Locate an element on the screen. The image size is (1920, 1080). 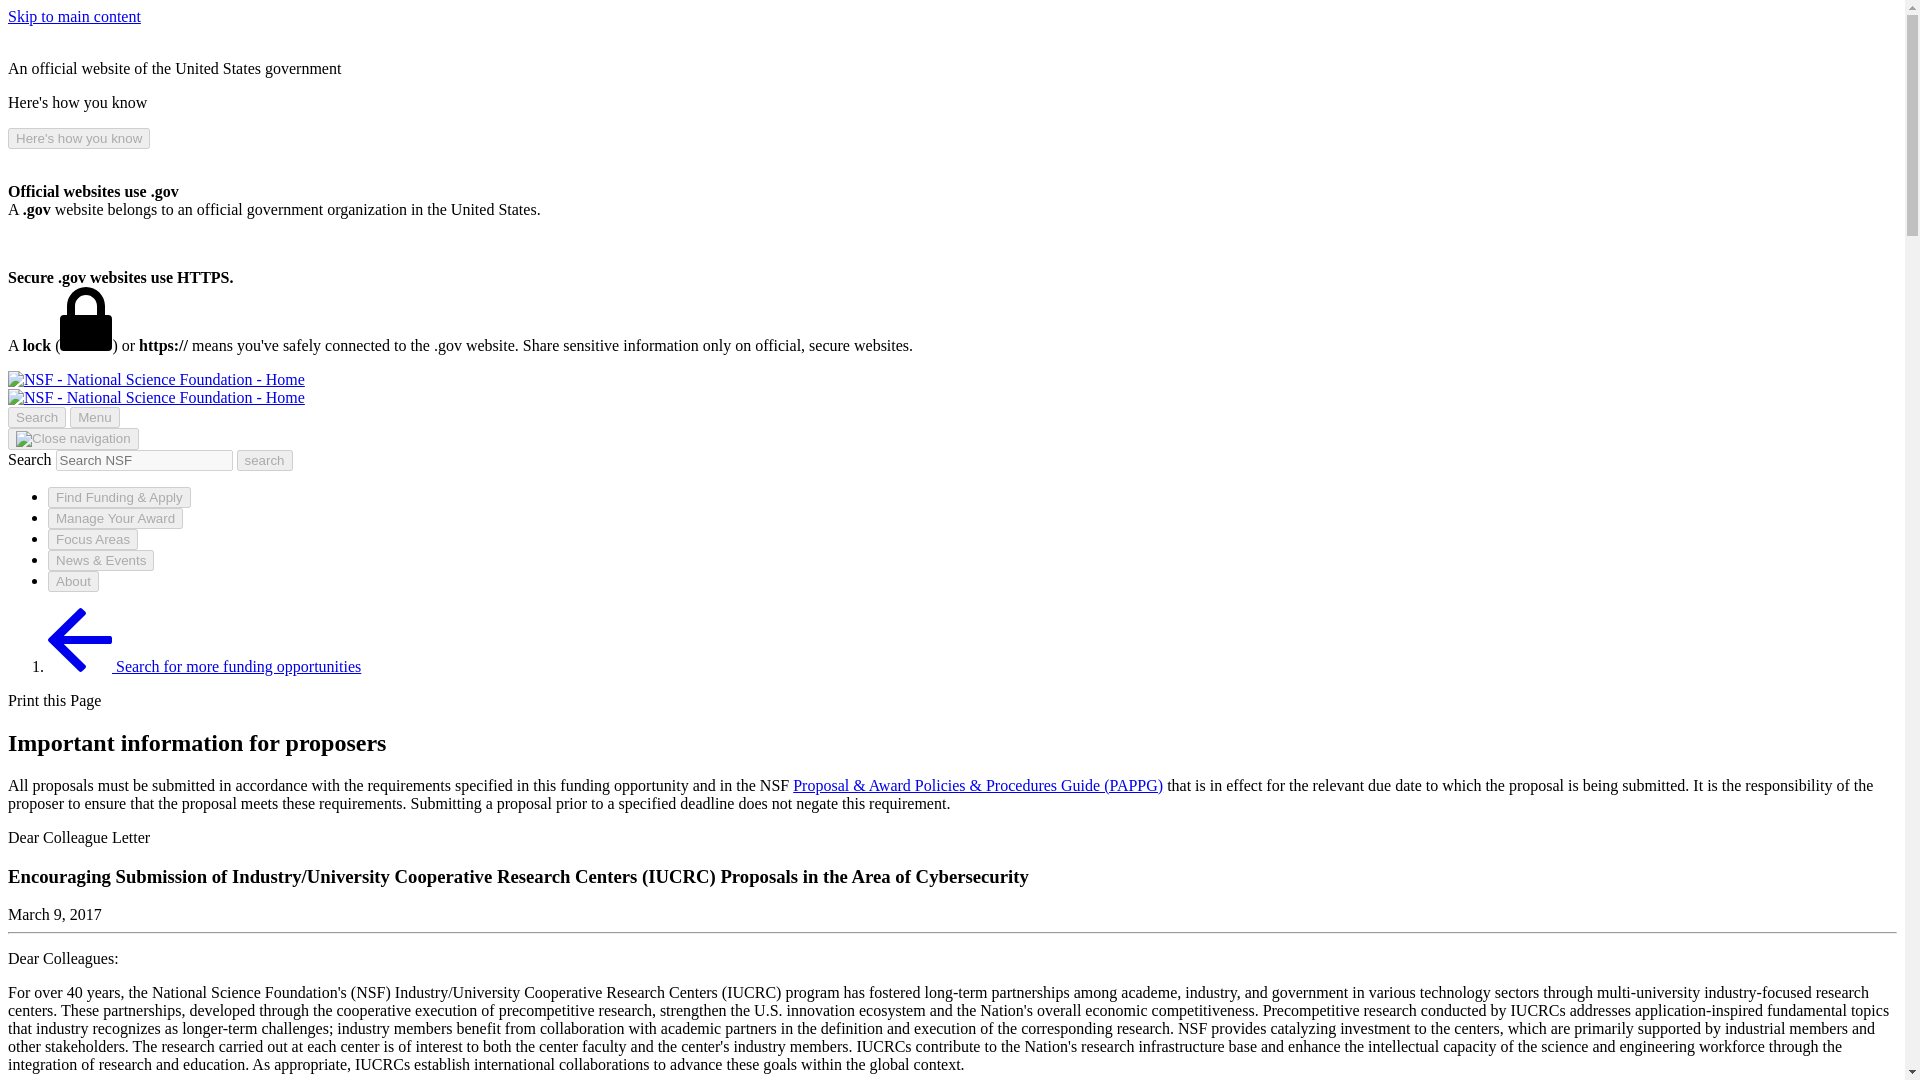
Here's how you know is located at coordinates (78, 138).